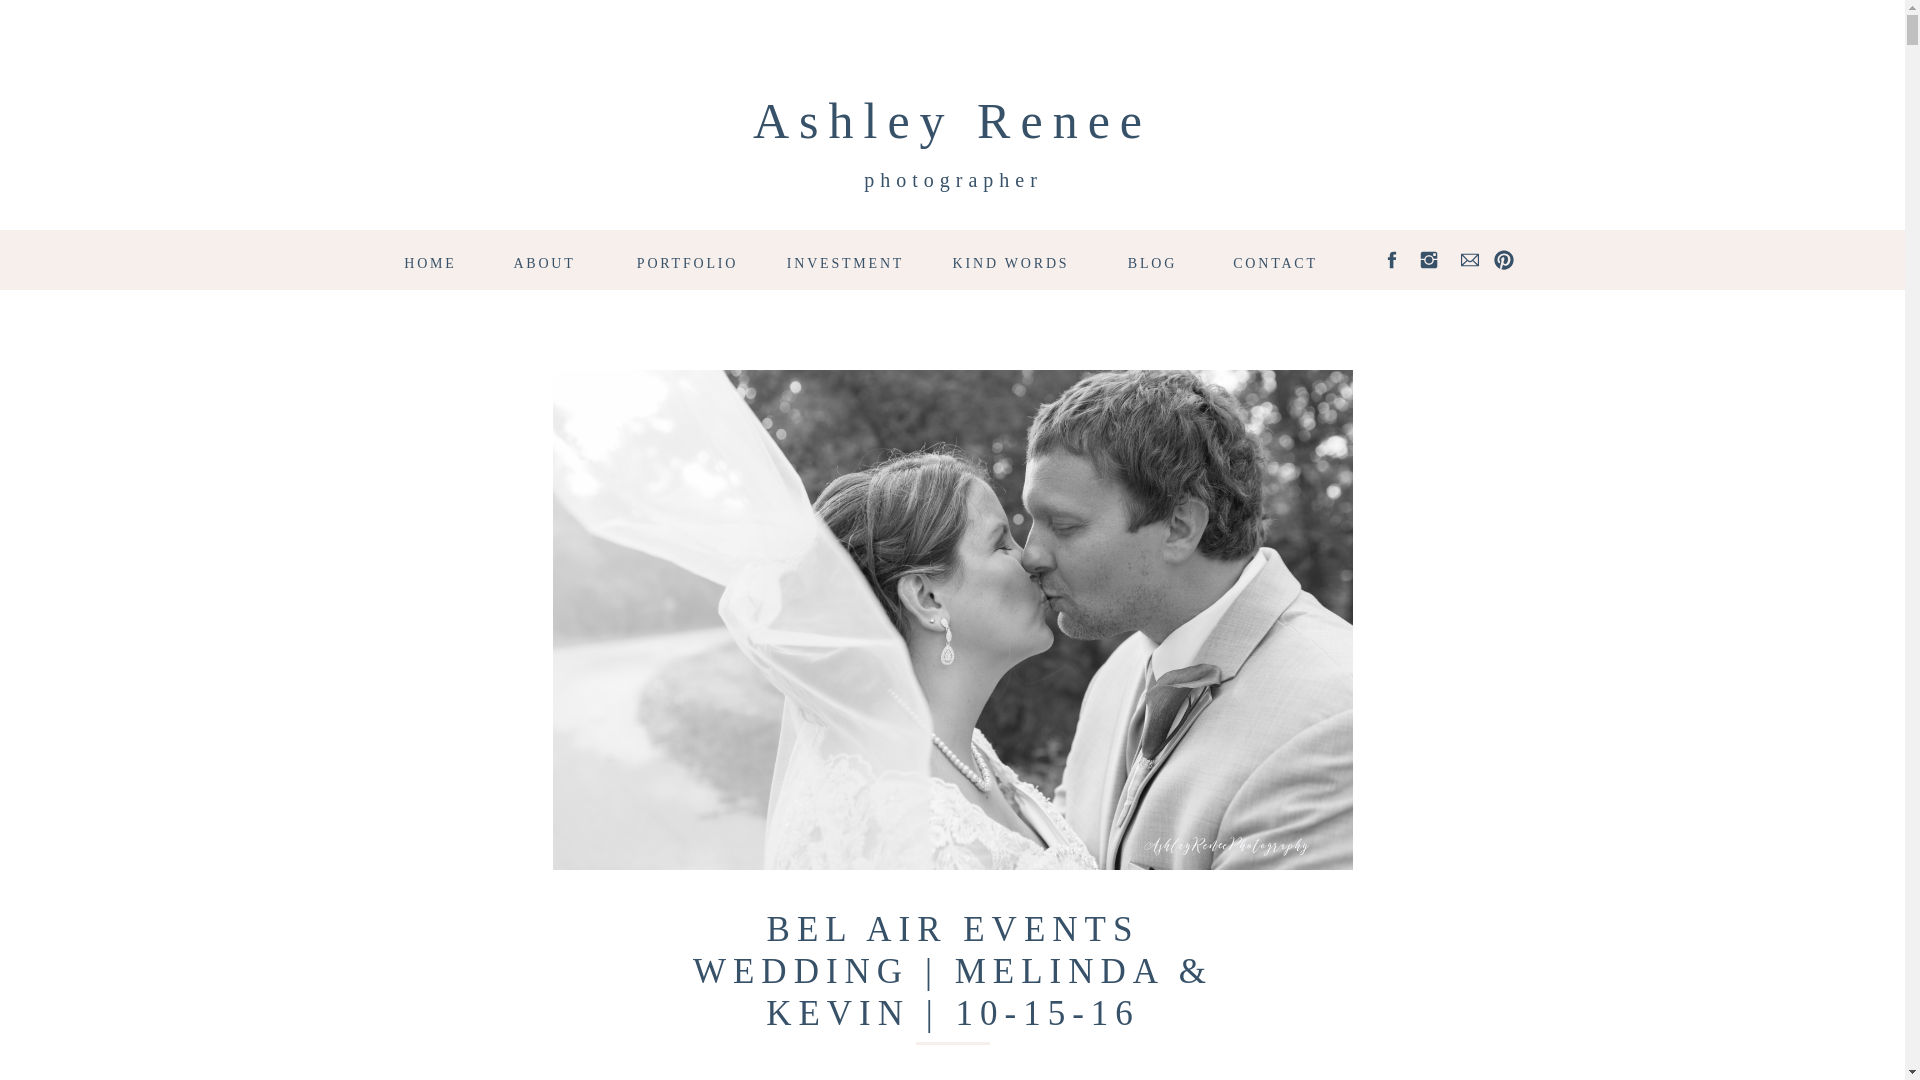  What do you see at coordinates (1012, 260) in the screenshot?
I see `KIND WORDS` at bounding box center [1012, 260].